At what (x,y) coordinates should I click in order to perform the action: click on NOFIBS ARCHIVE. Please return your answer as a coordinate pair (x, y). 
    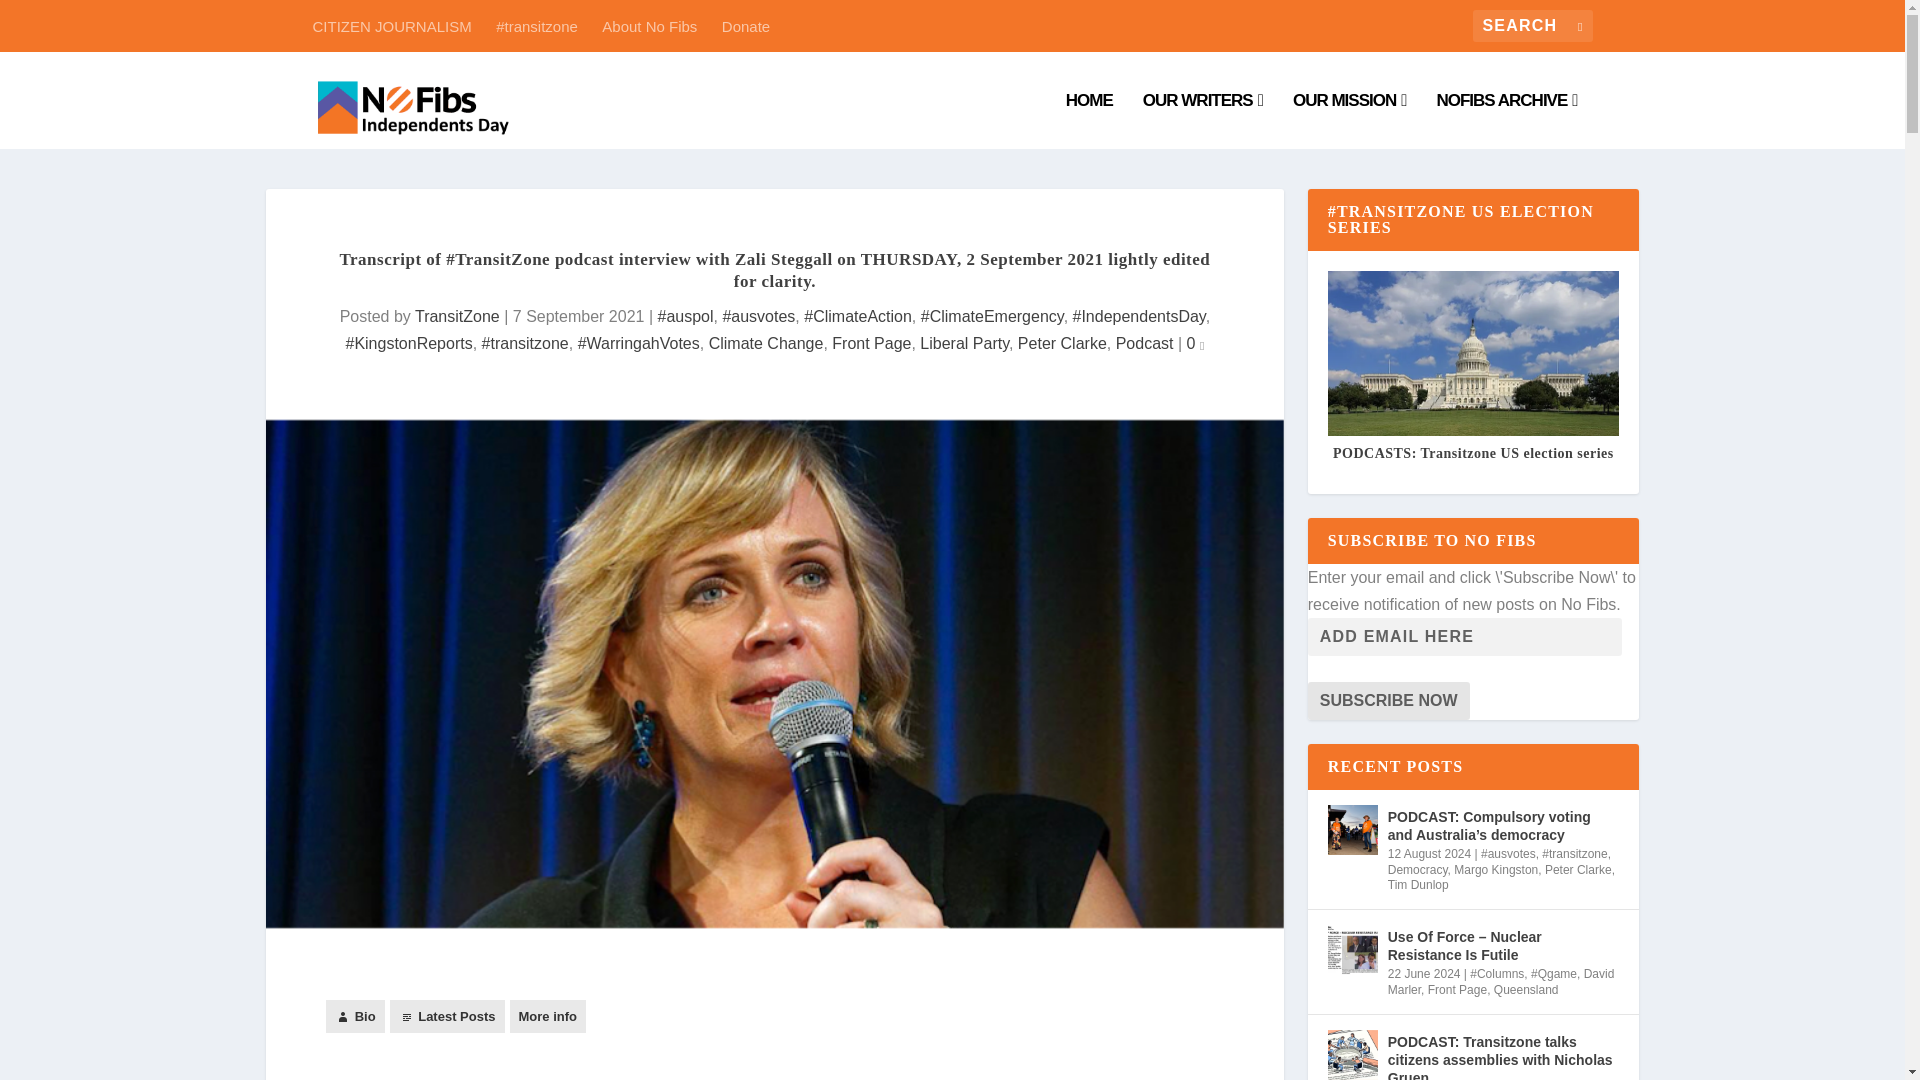
    Looking at the image, I should click on (1506, 120).